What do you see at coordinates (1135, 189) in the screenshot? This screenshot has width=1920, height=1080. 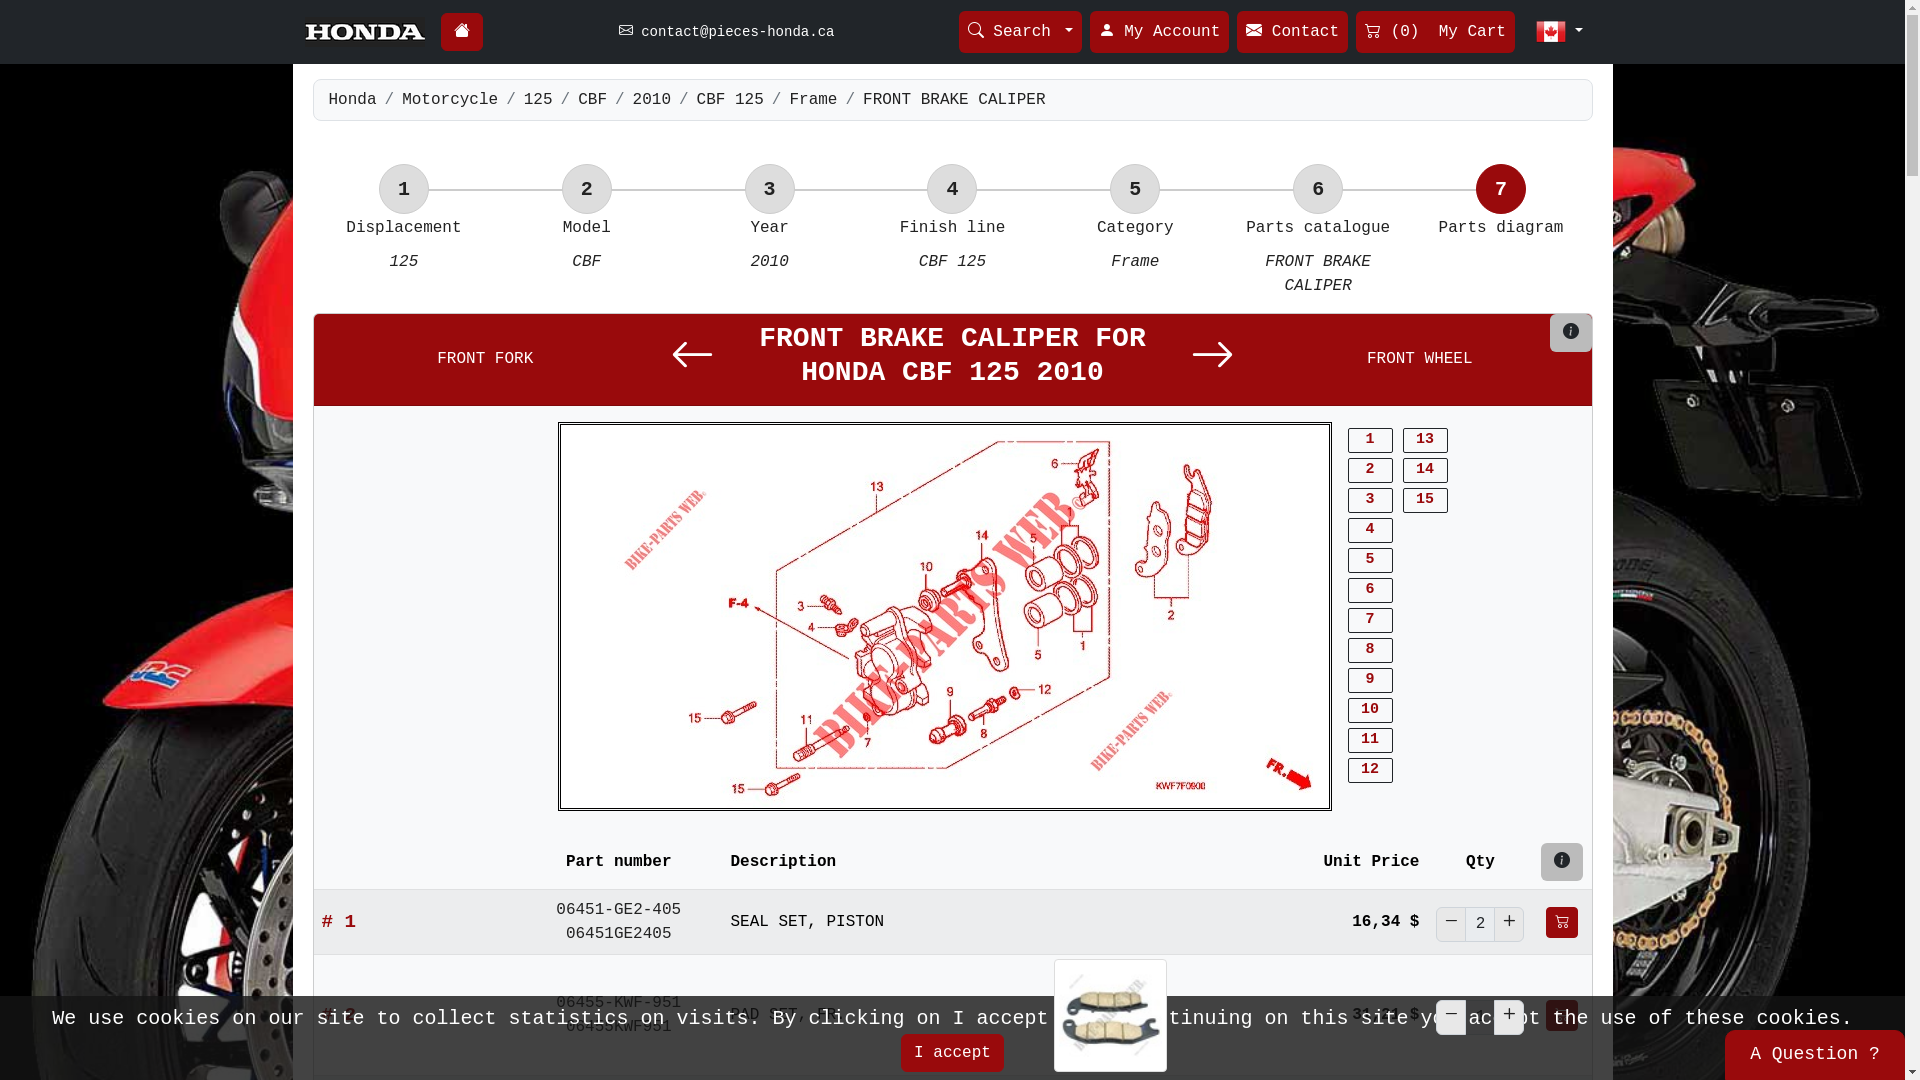 I see `5` at bounding box center [1135, 189].